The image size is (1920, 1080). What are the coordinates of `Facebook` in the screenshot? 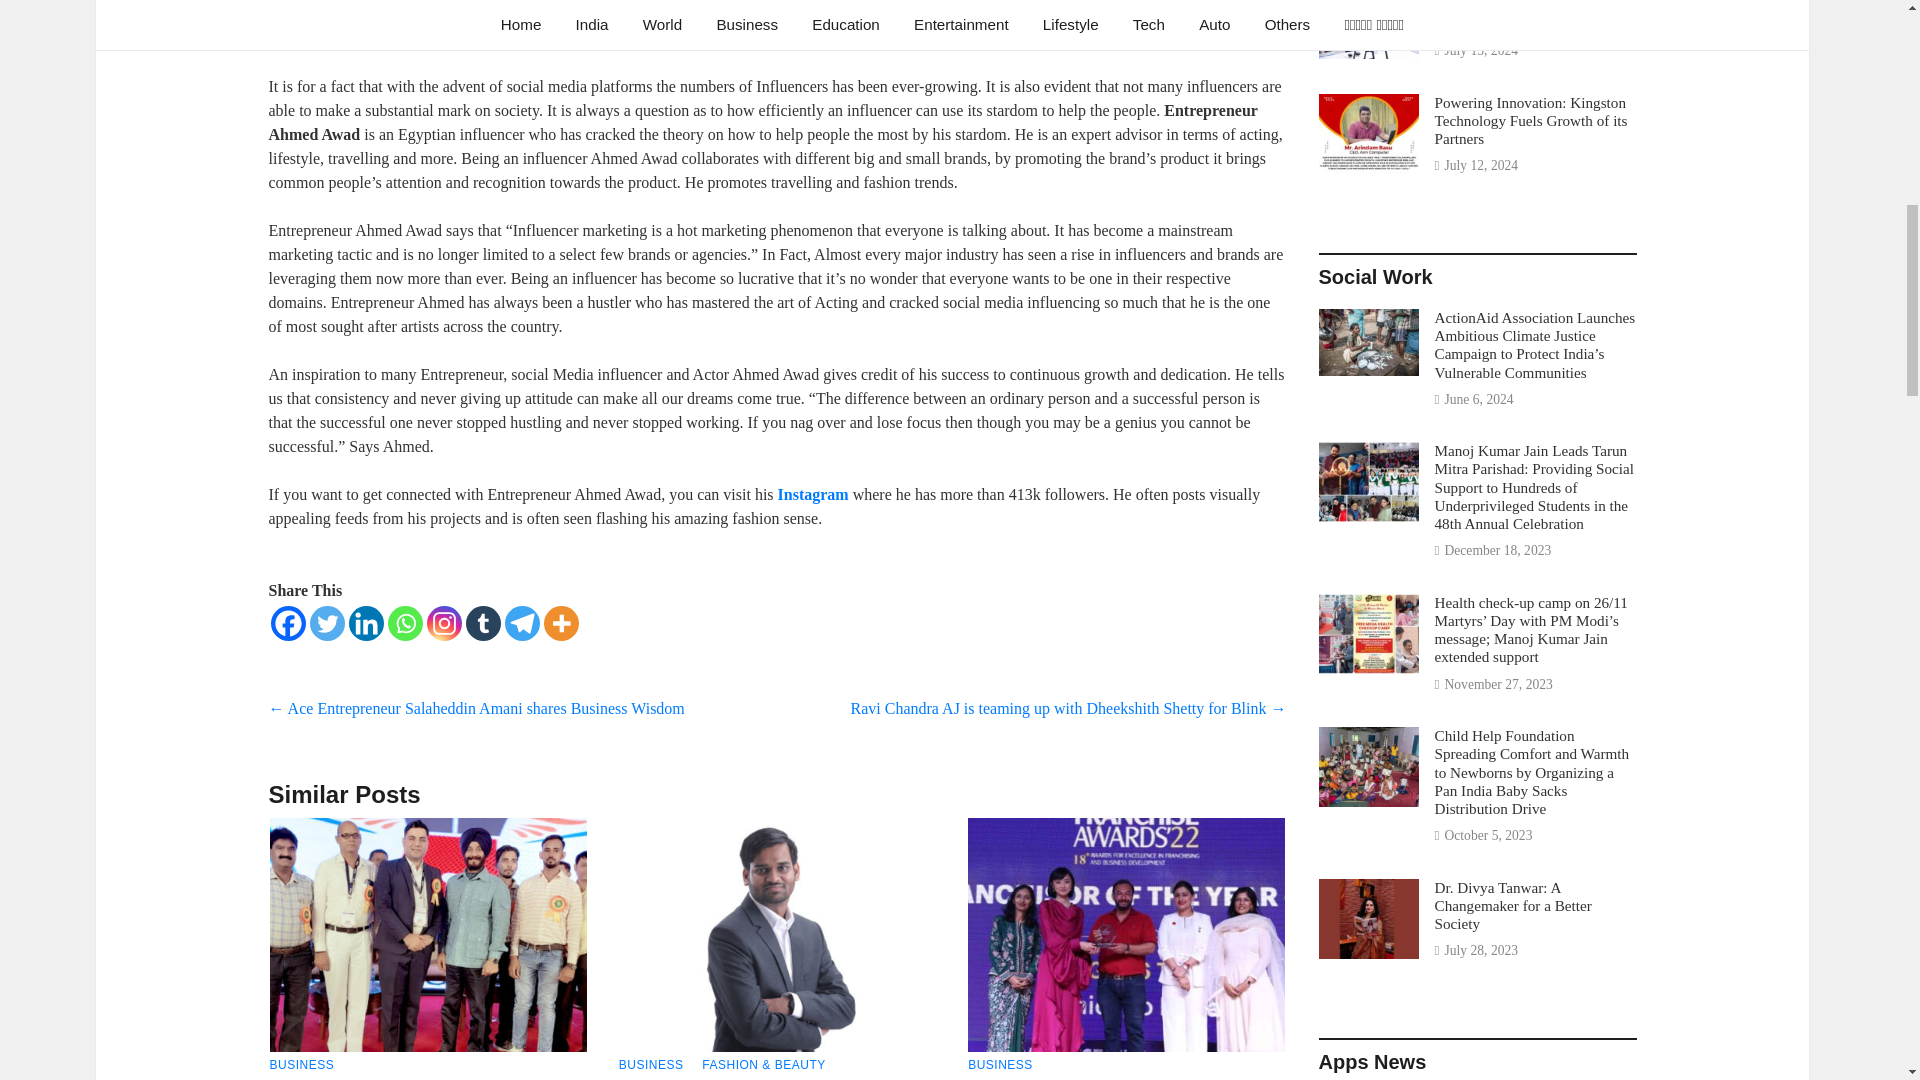 It's located at (288, 31).